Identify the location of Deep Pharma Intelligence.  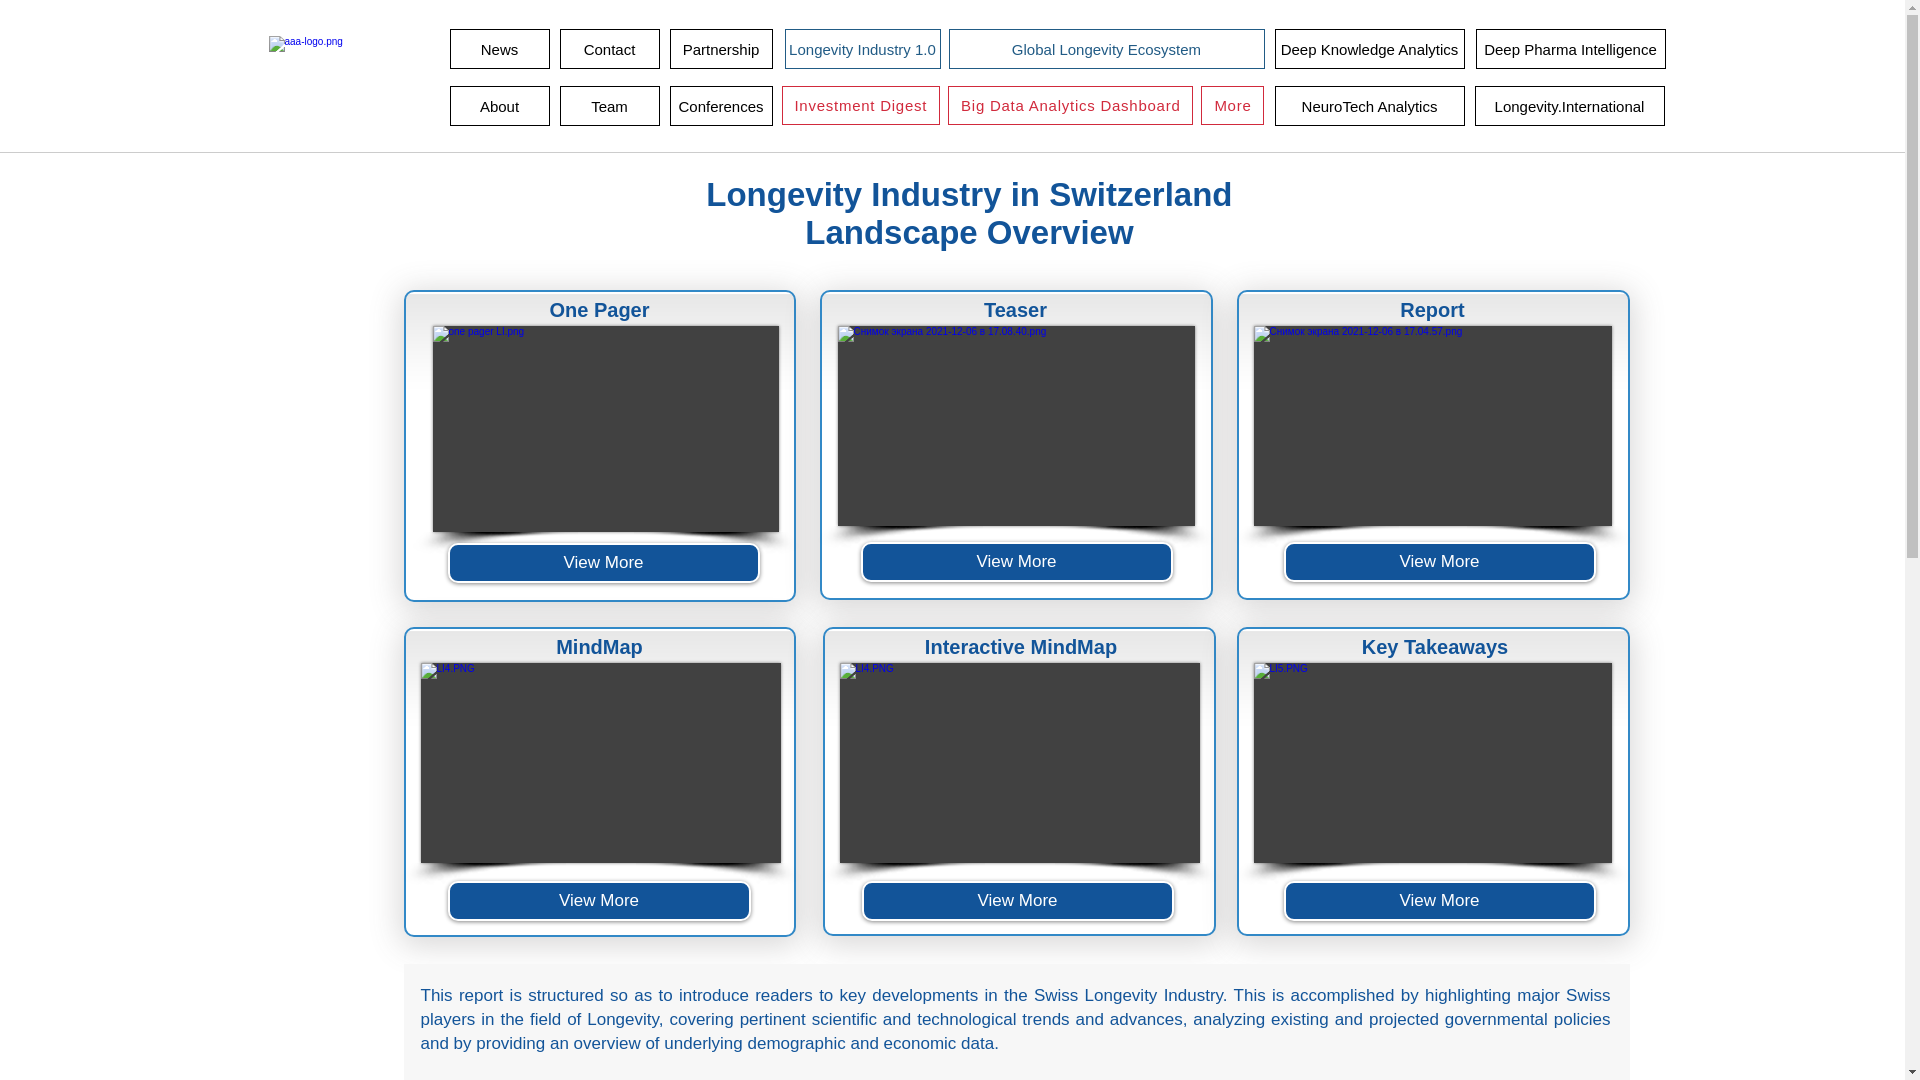
(1571, 49).